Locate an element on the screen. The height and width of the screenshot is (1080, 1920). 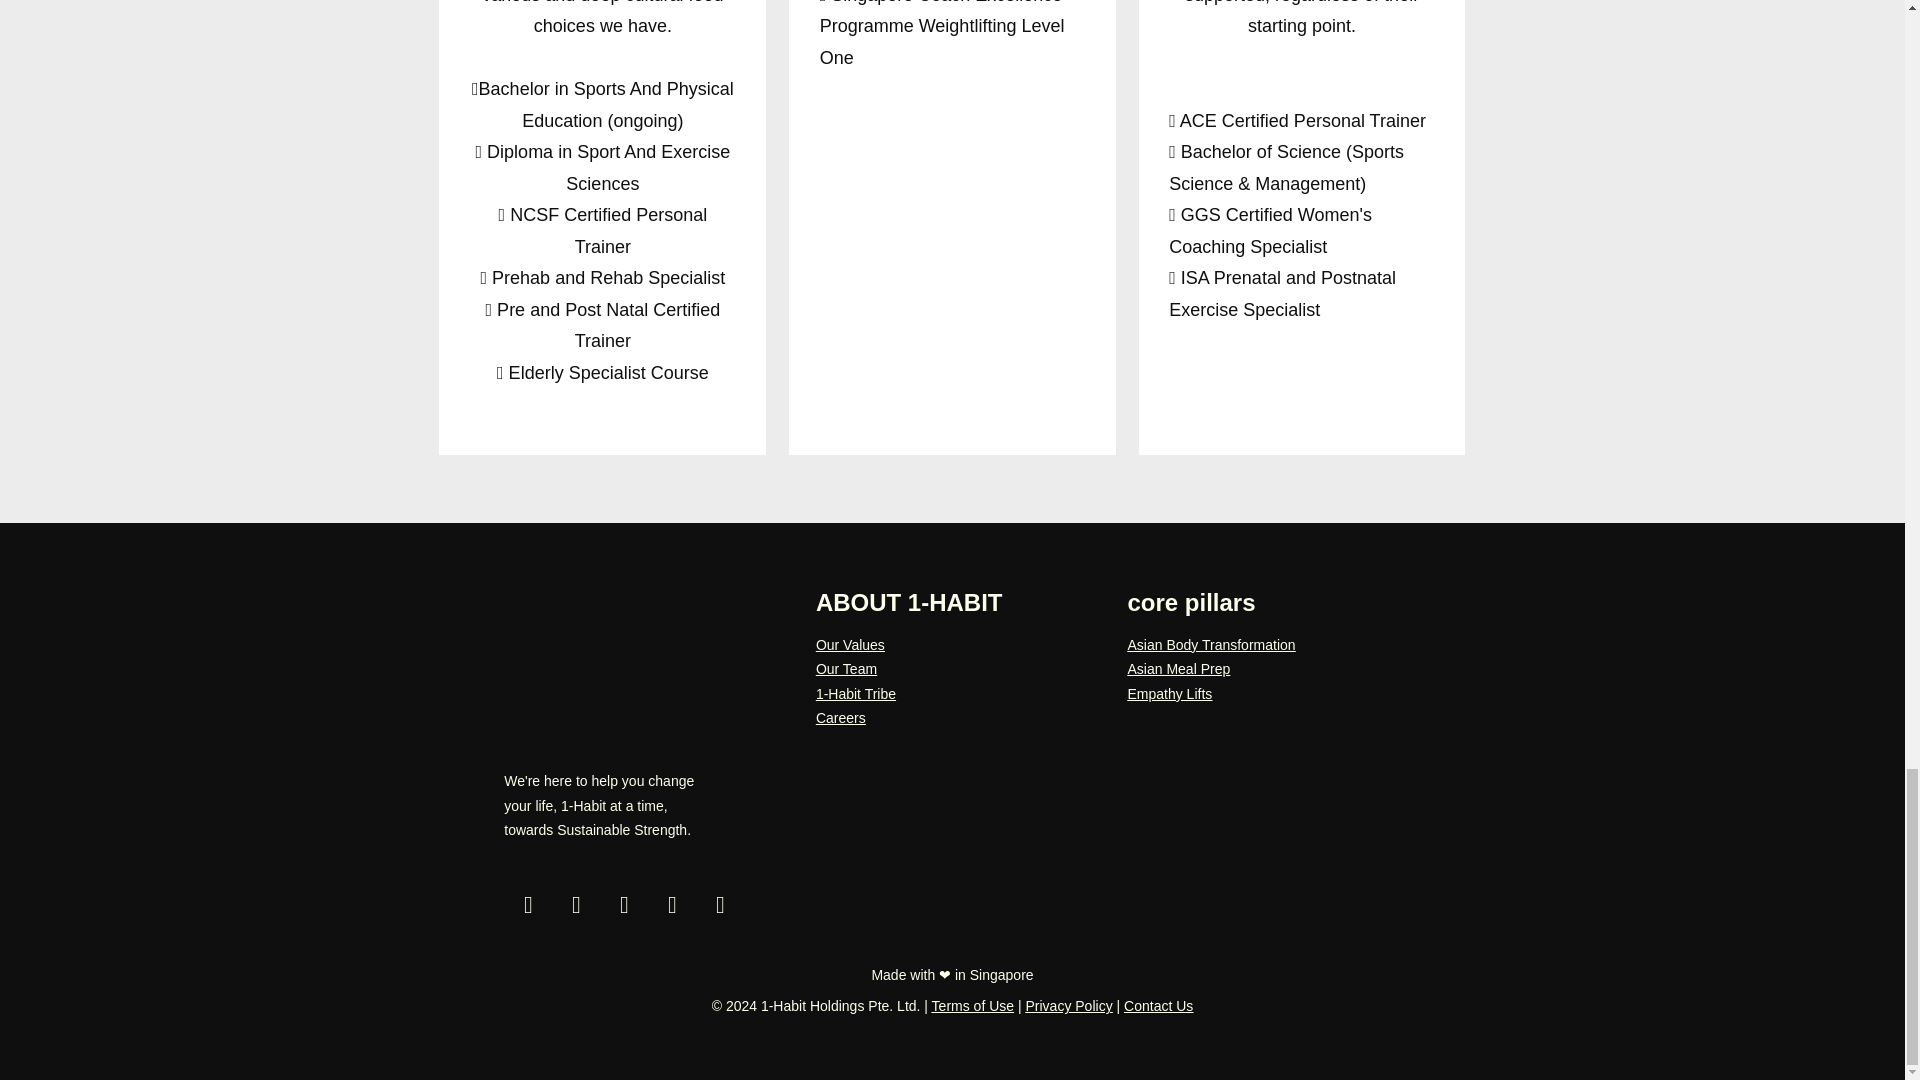
Careers is located at coordinates (840, 717).